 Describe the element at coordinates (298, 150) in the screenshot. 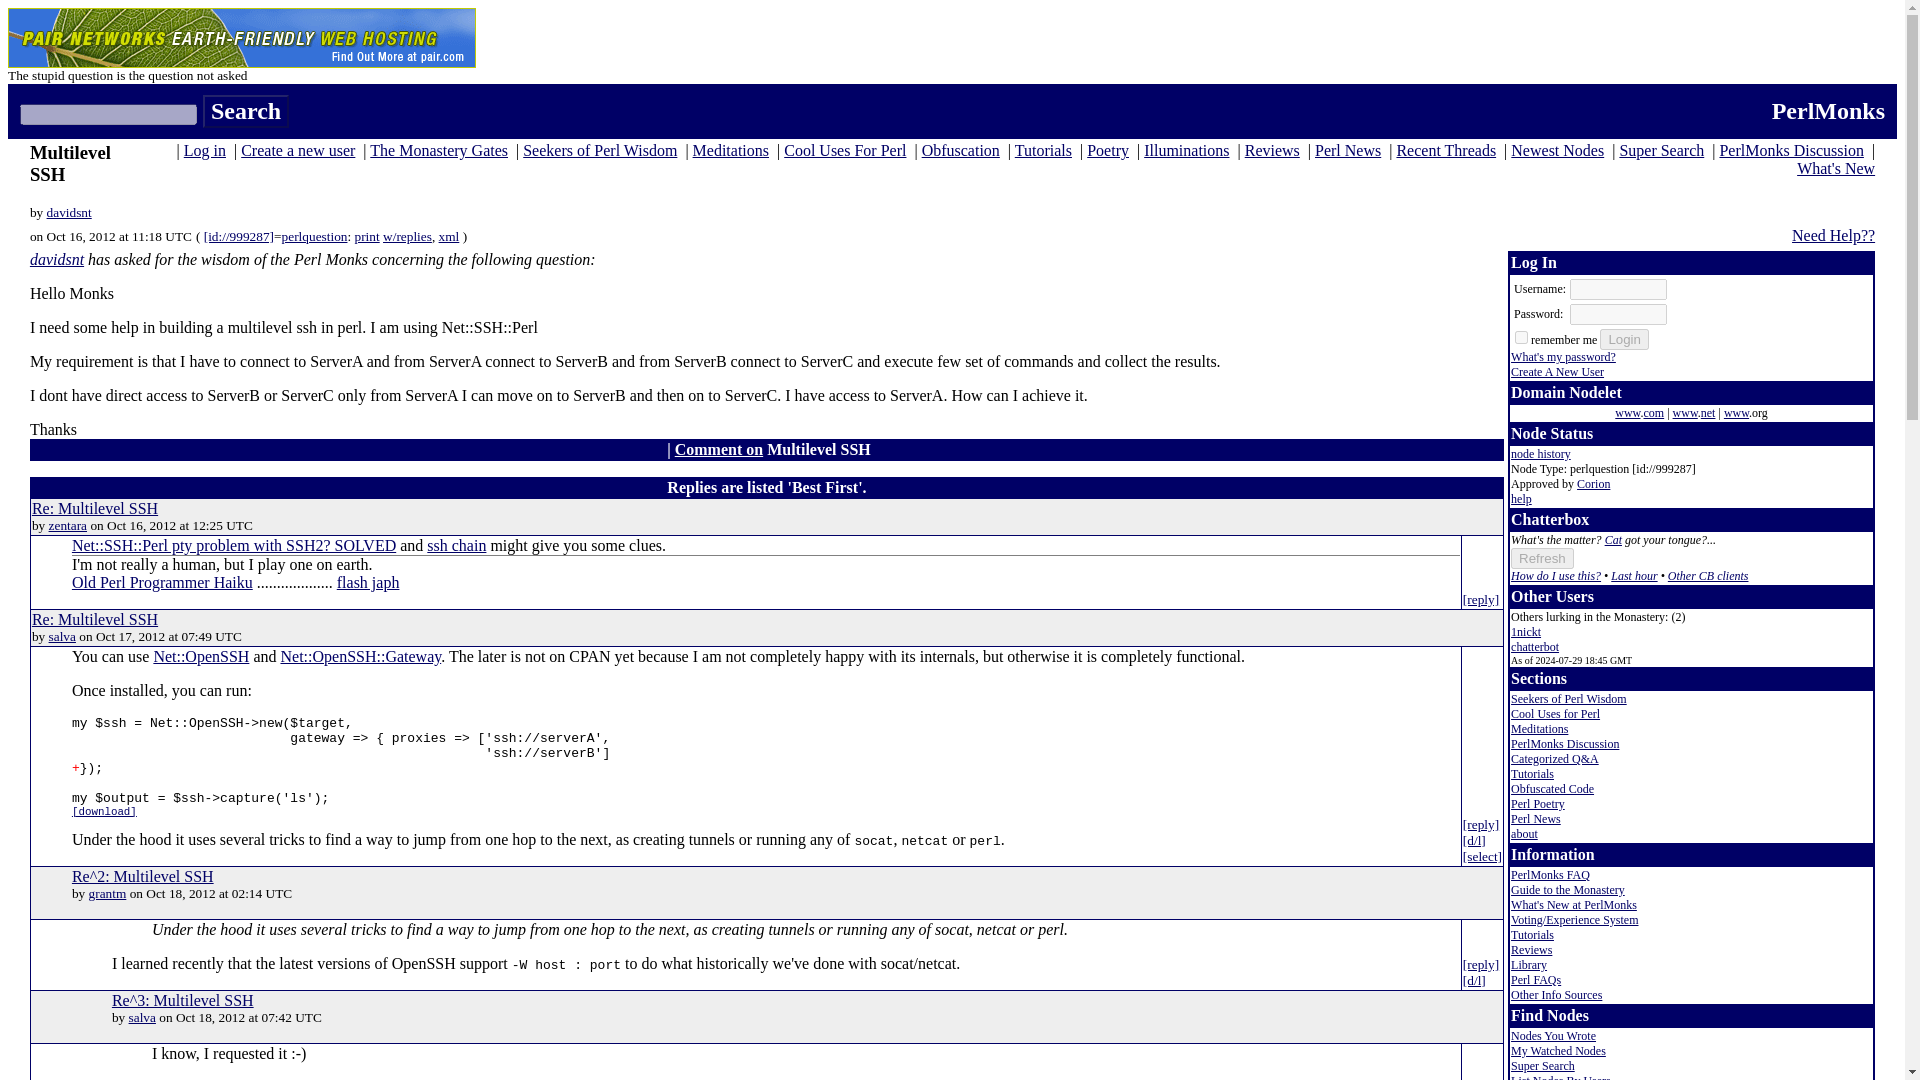

I see `Create a new user` at that location.